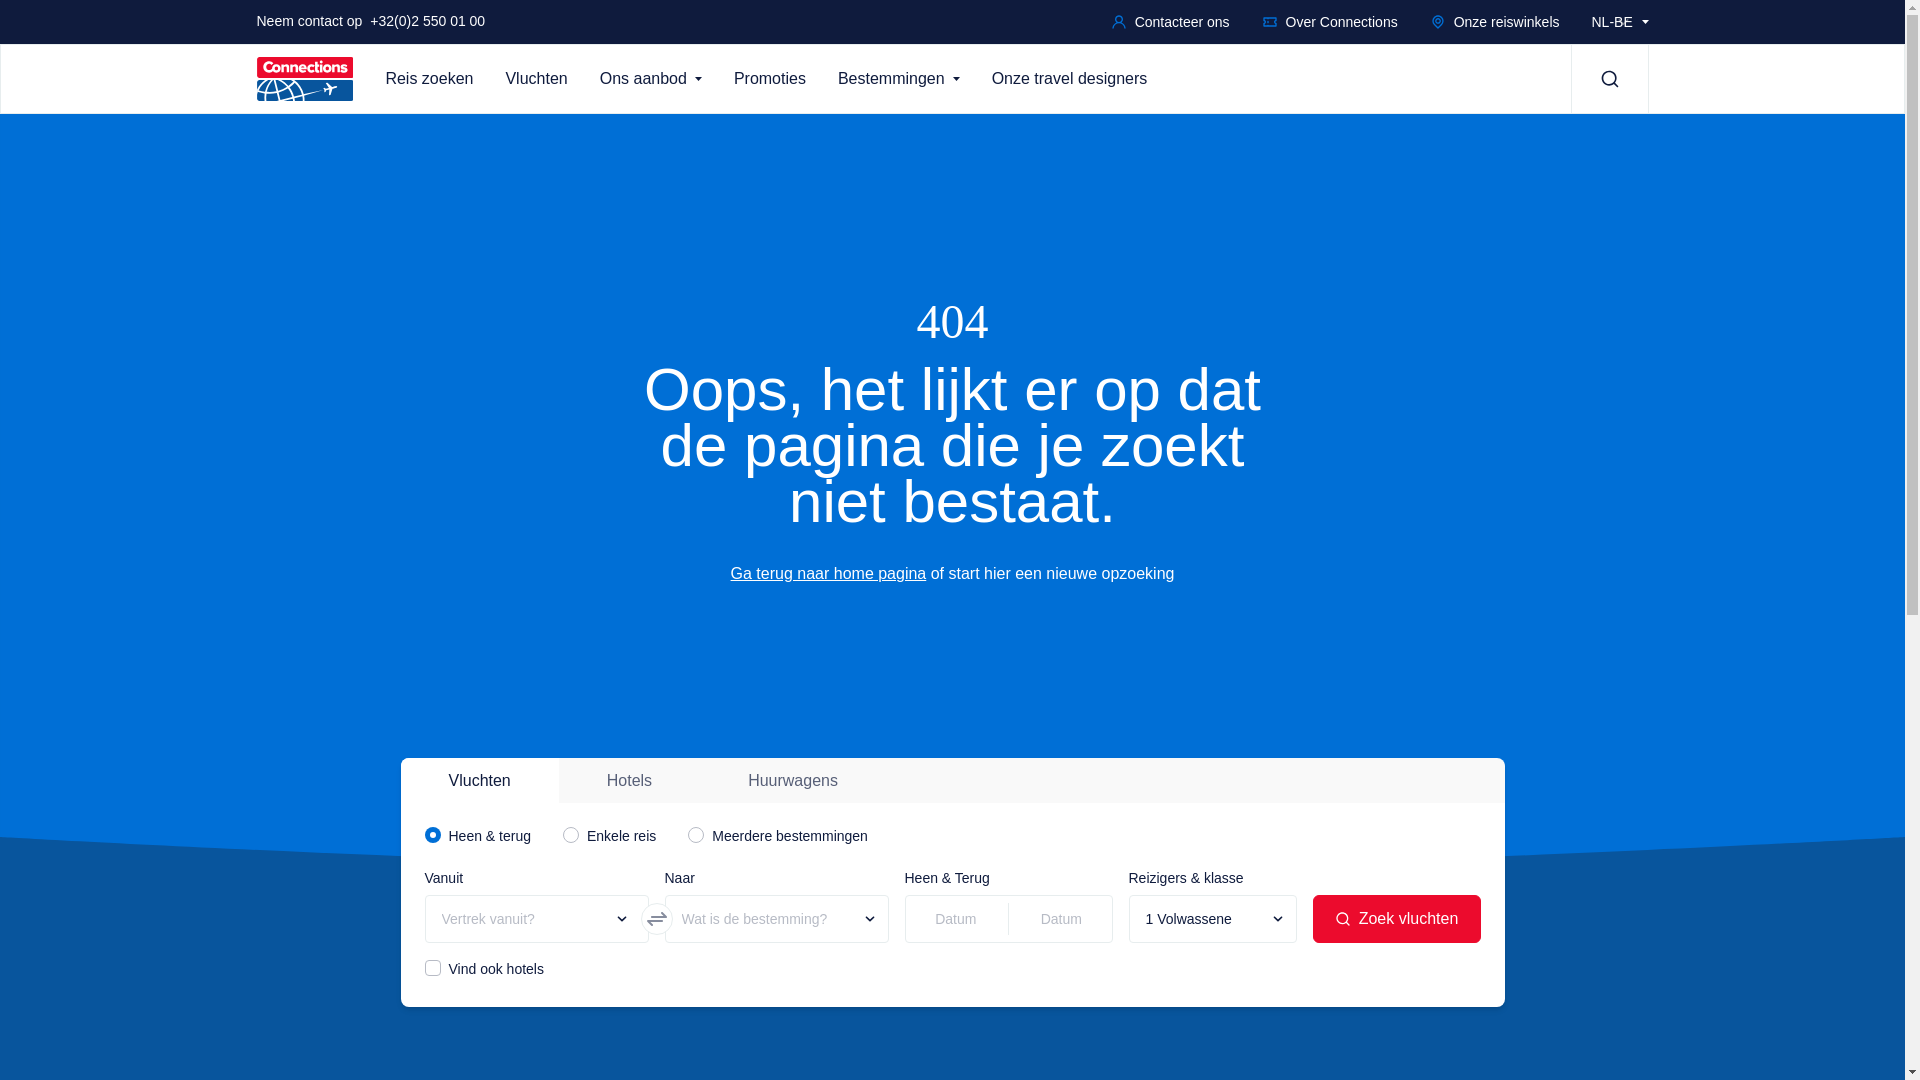  What do you see at coordinates (630, 781) in the screenshot?
I see `Hotels` at bounding box center [630, 781].